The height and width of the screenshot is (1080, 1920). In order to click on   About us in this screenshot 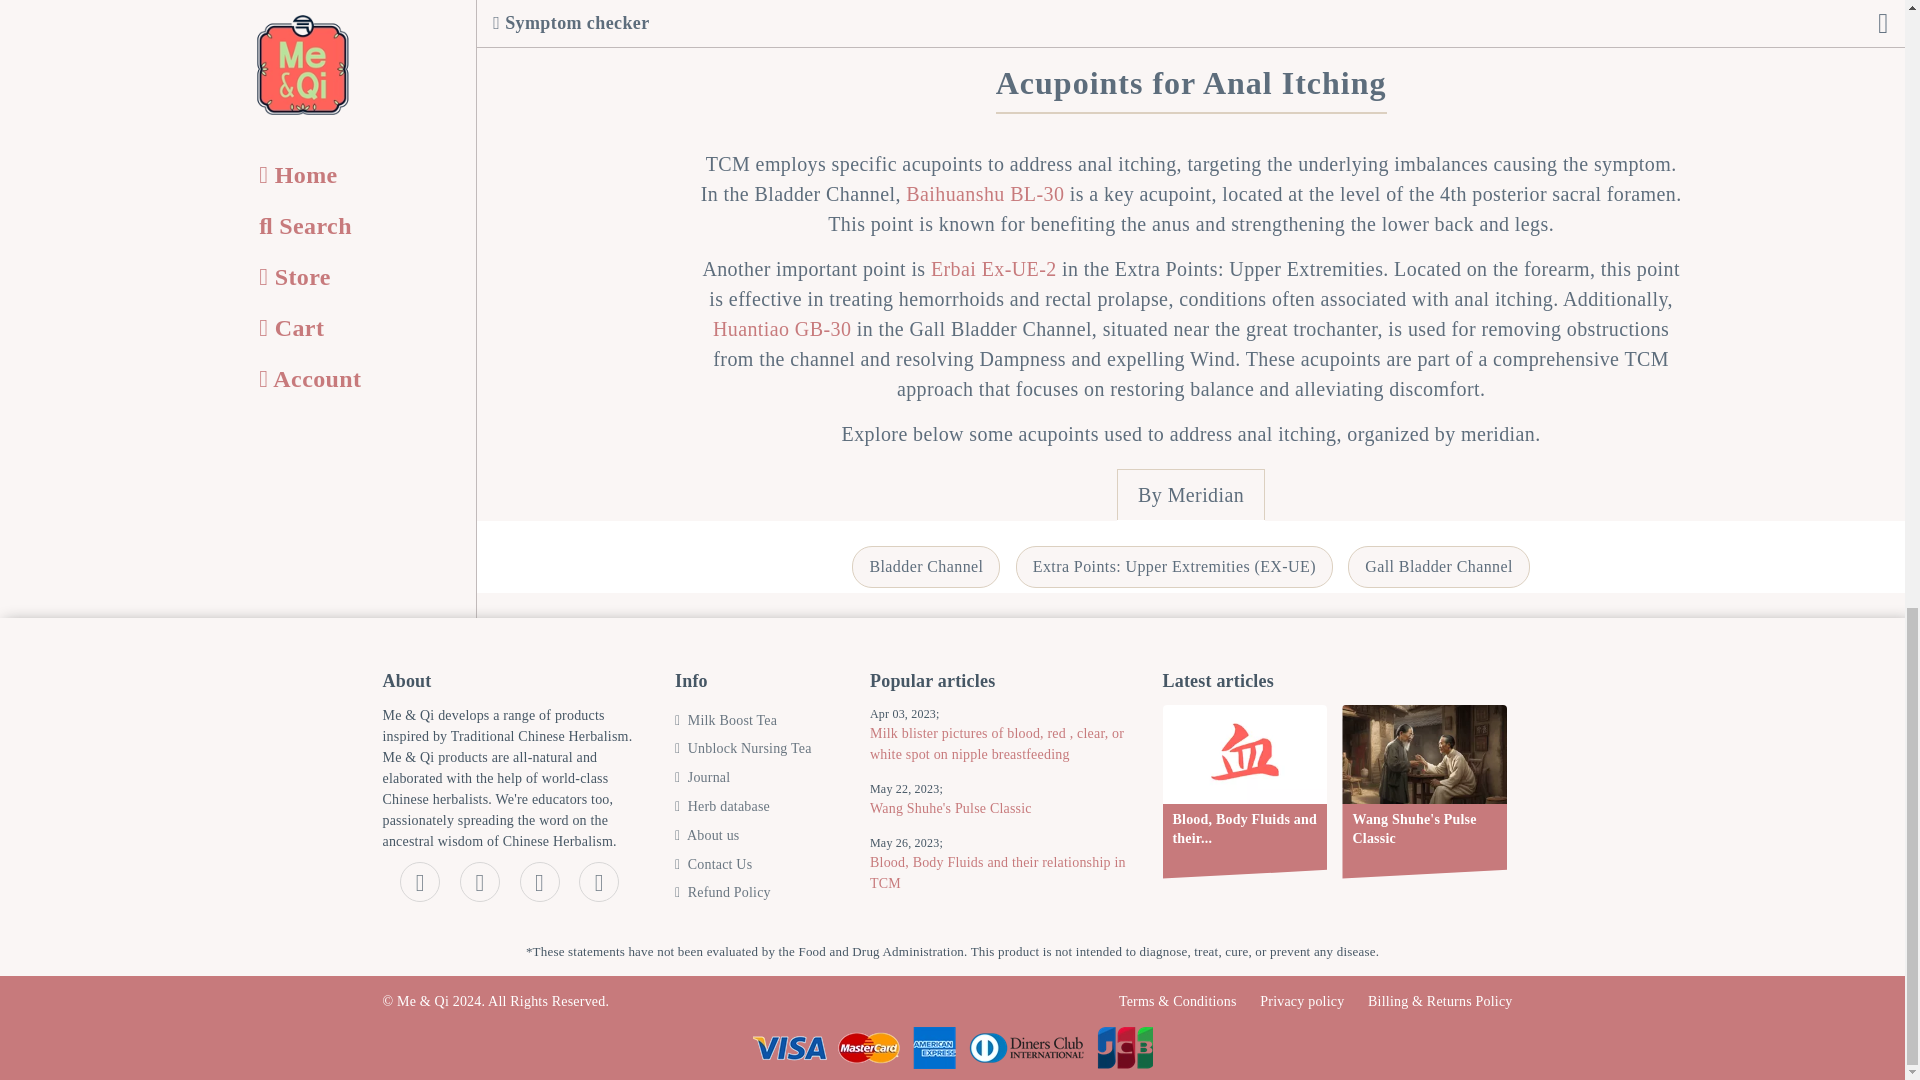, I will do `click(707, 843)`.